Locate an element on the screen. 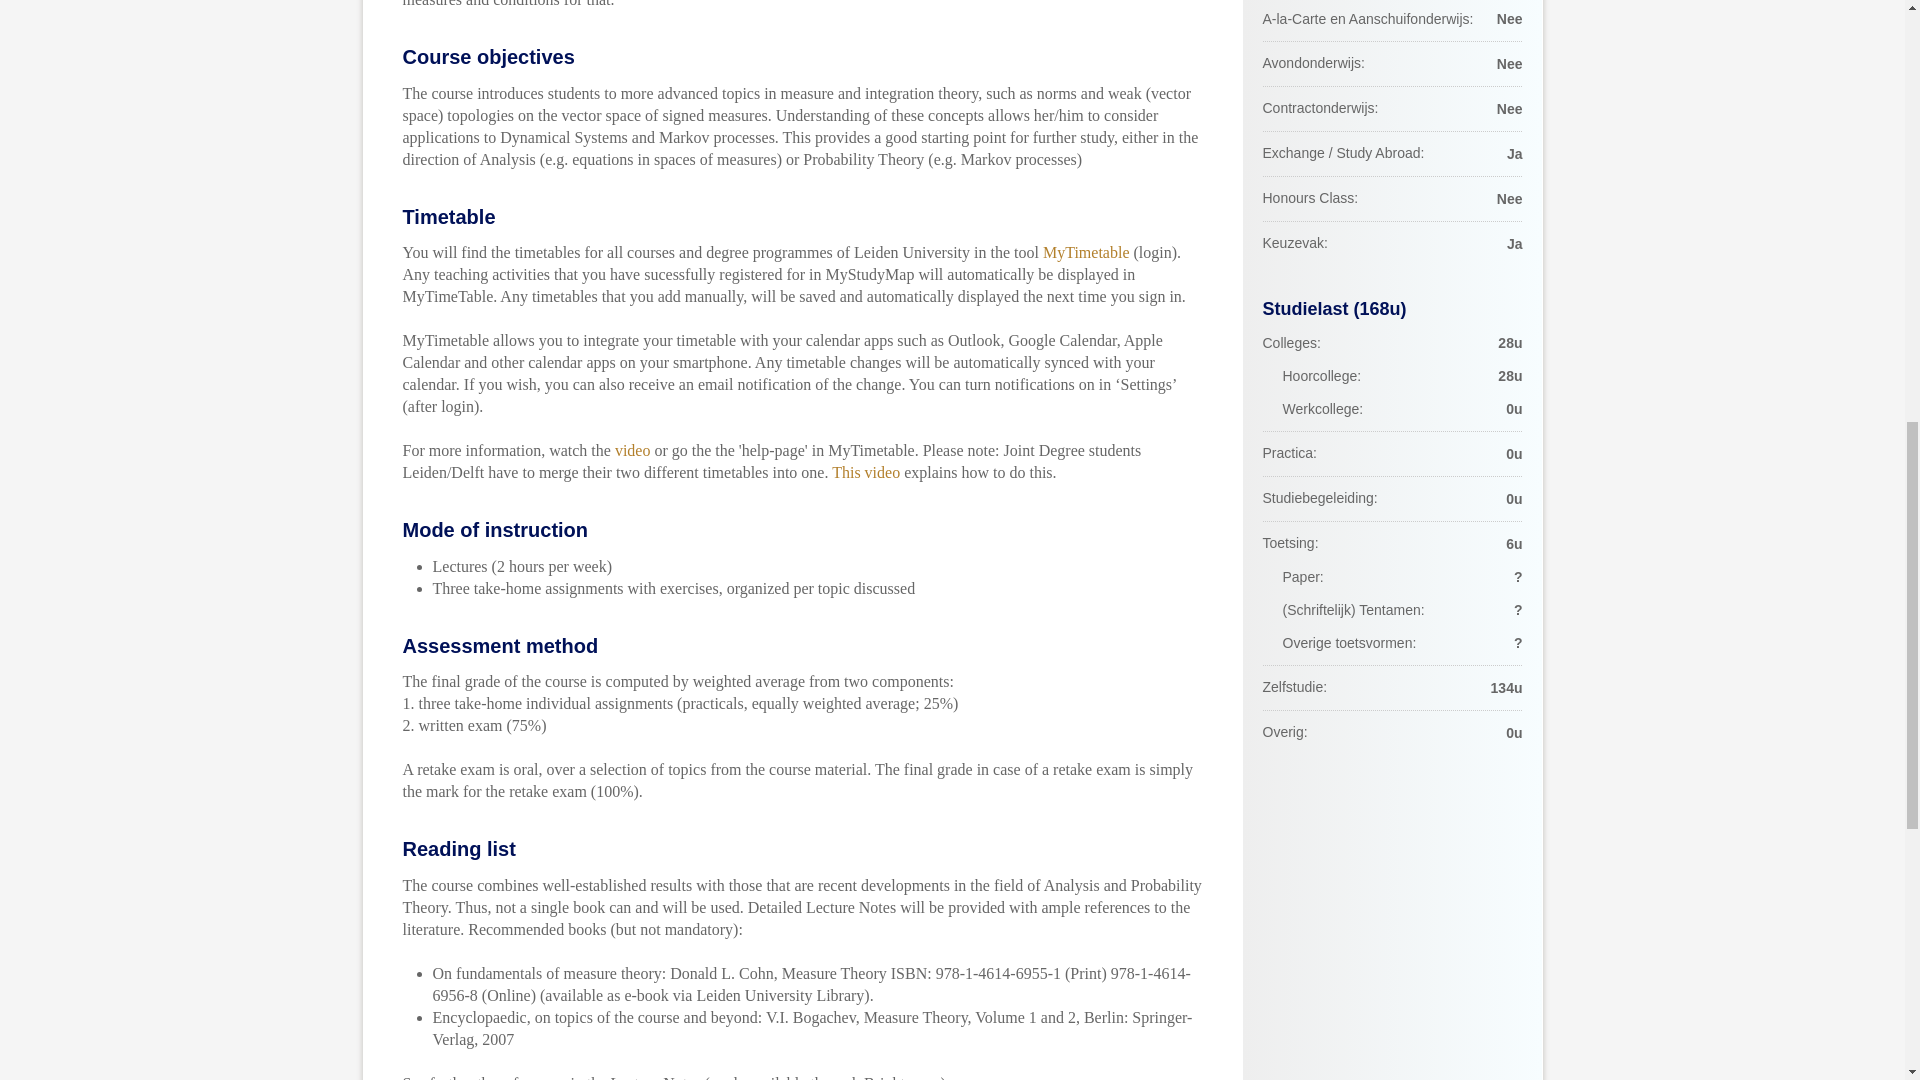 The image size is (1920, 1080). MyTimetable is located at coordinates (1086, 252).